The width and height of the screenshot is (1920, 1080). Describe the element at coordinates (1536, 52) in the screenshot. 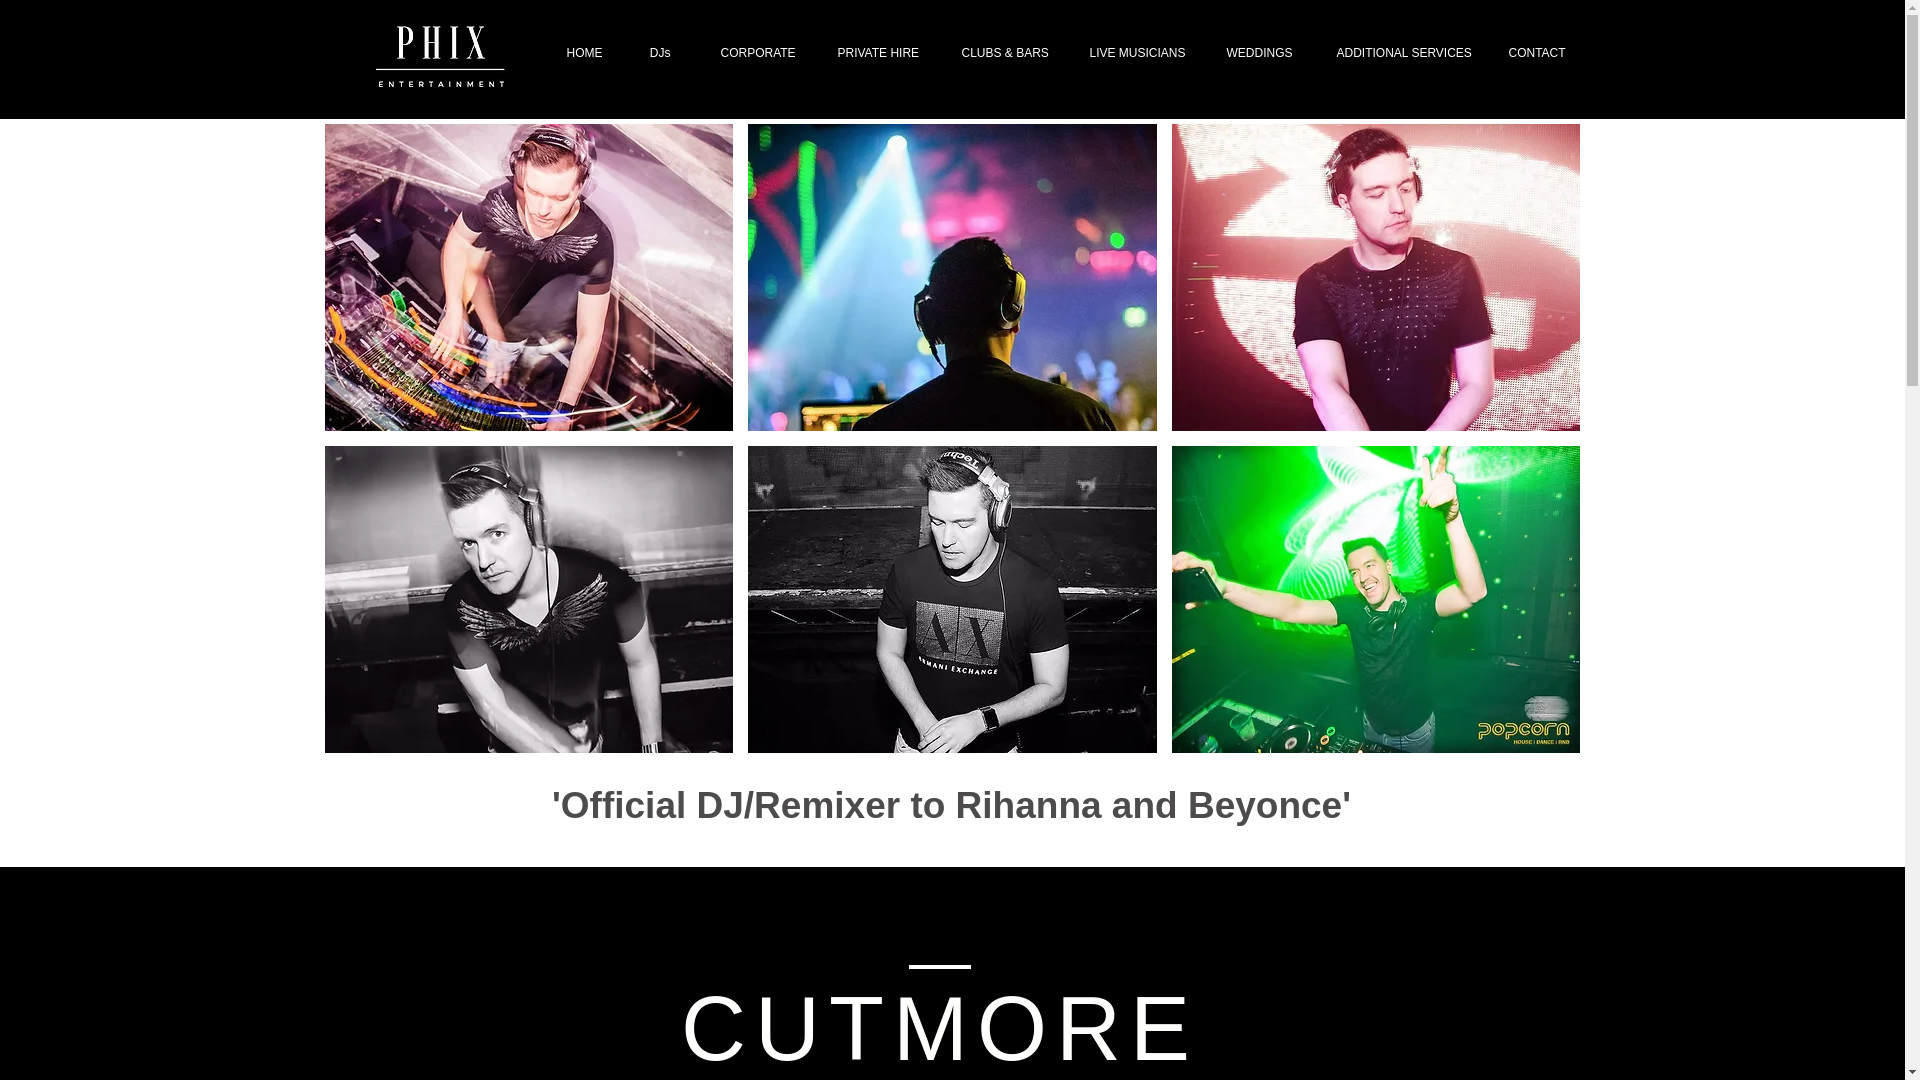

I see `CONTACT` at that location.